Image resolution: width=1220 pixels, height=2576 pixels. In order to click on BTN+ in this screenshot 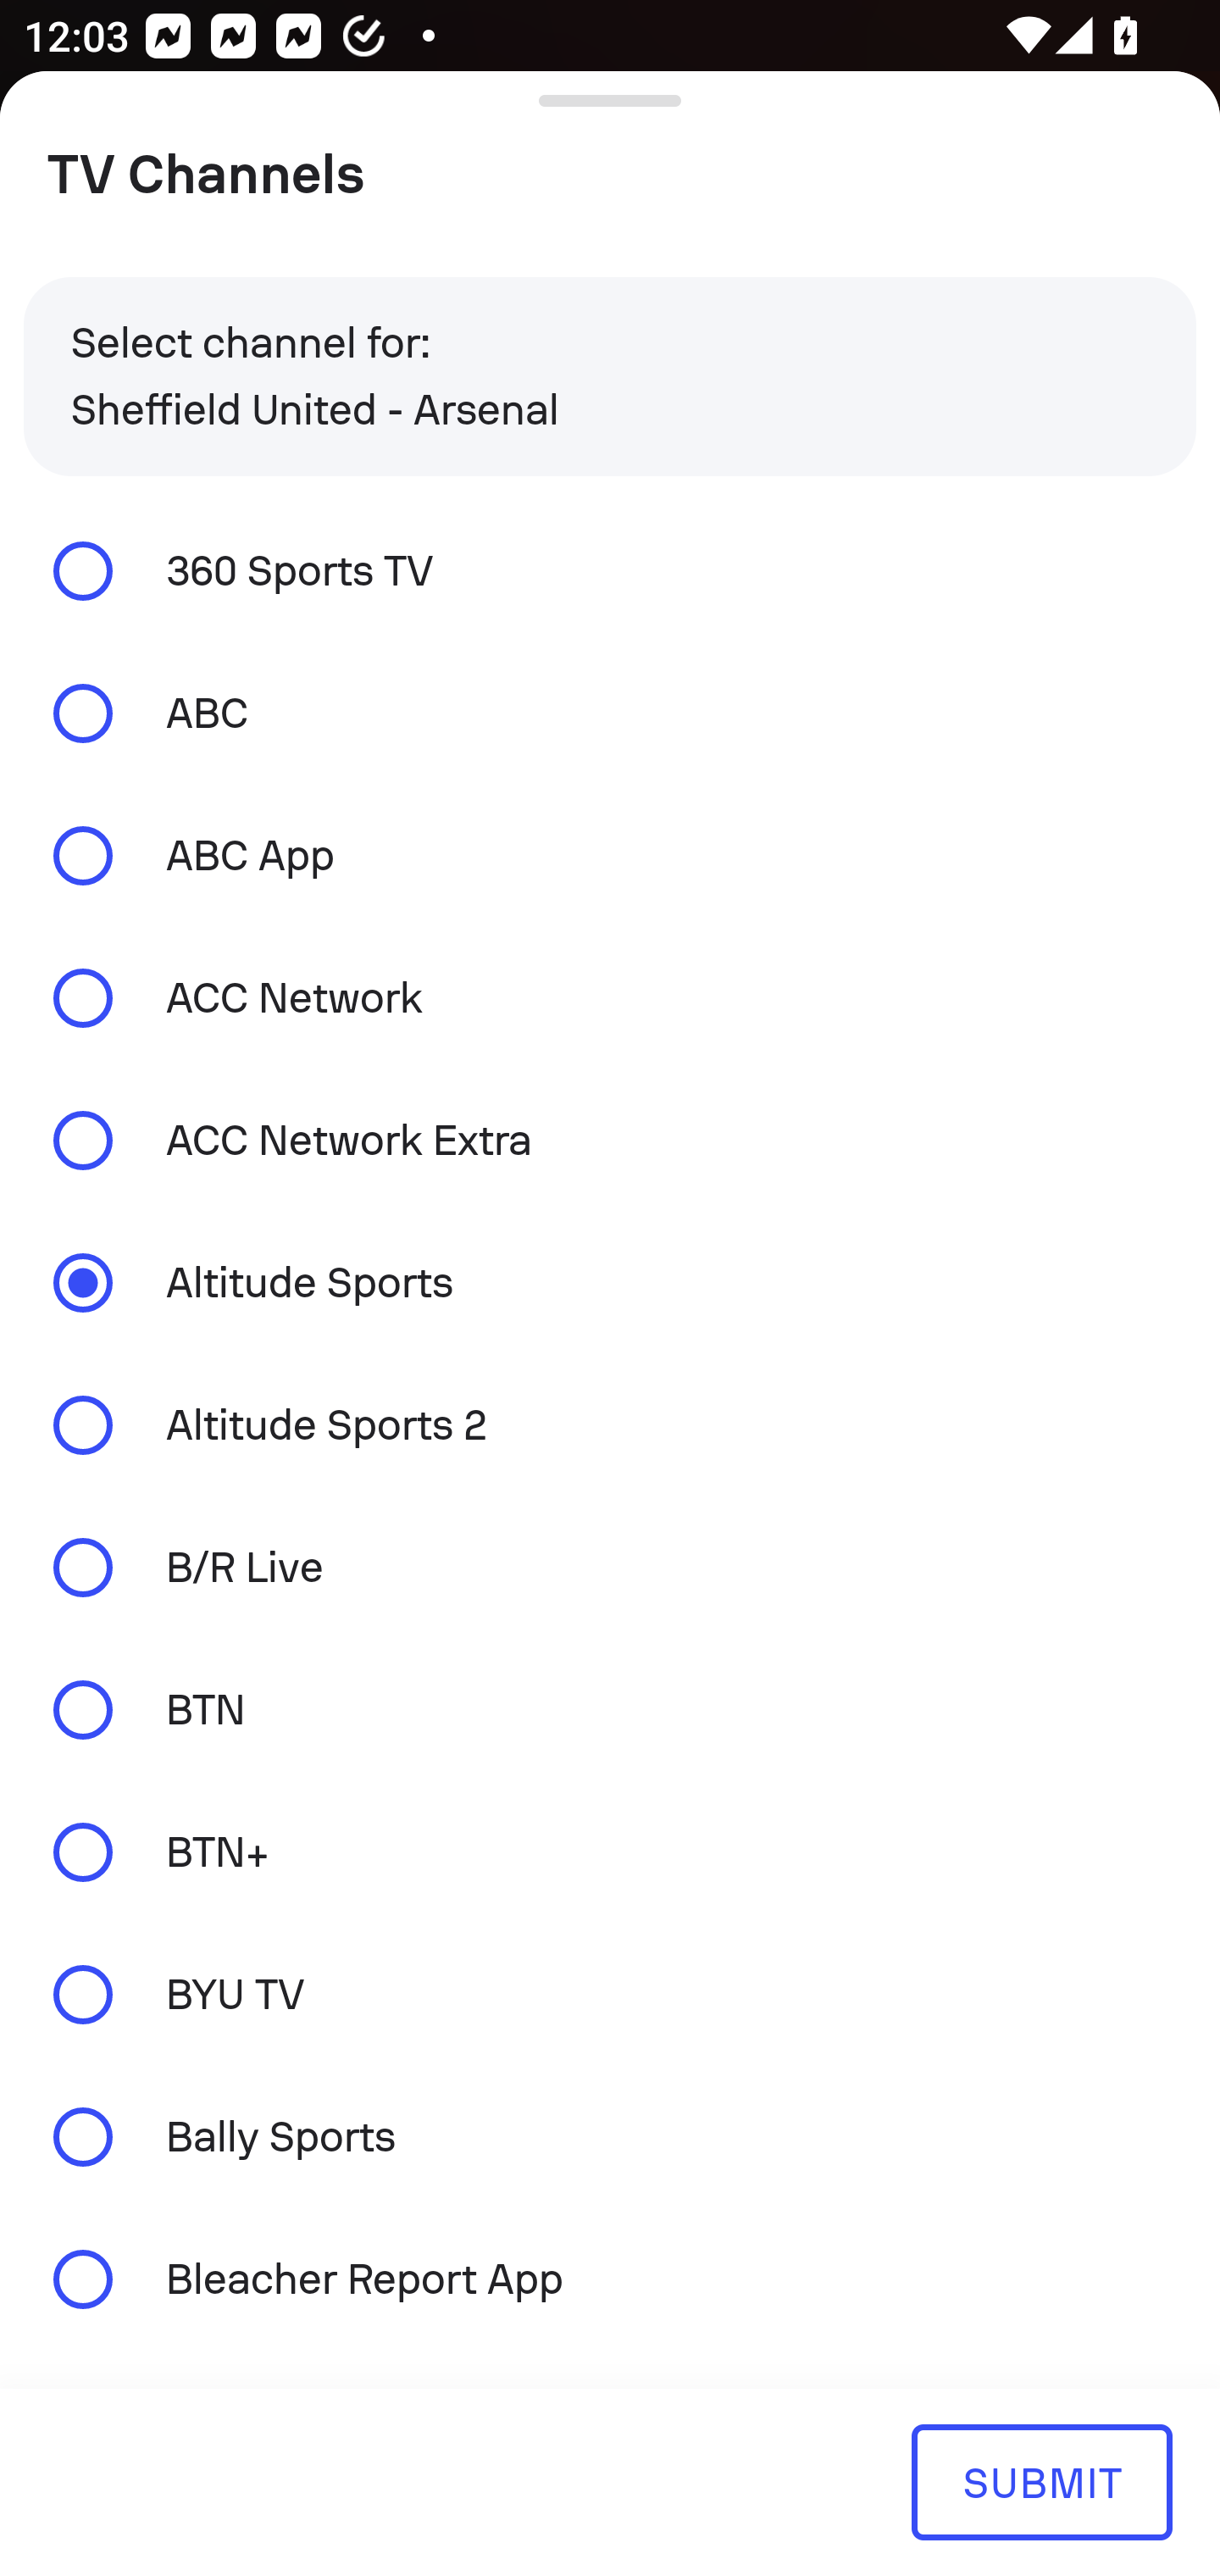, I will do `click(610, 1851)`.